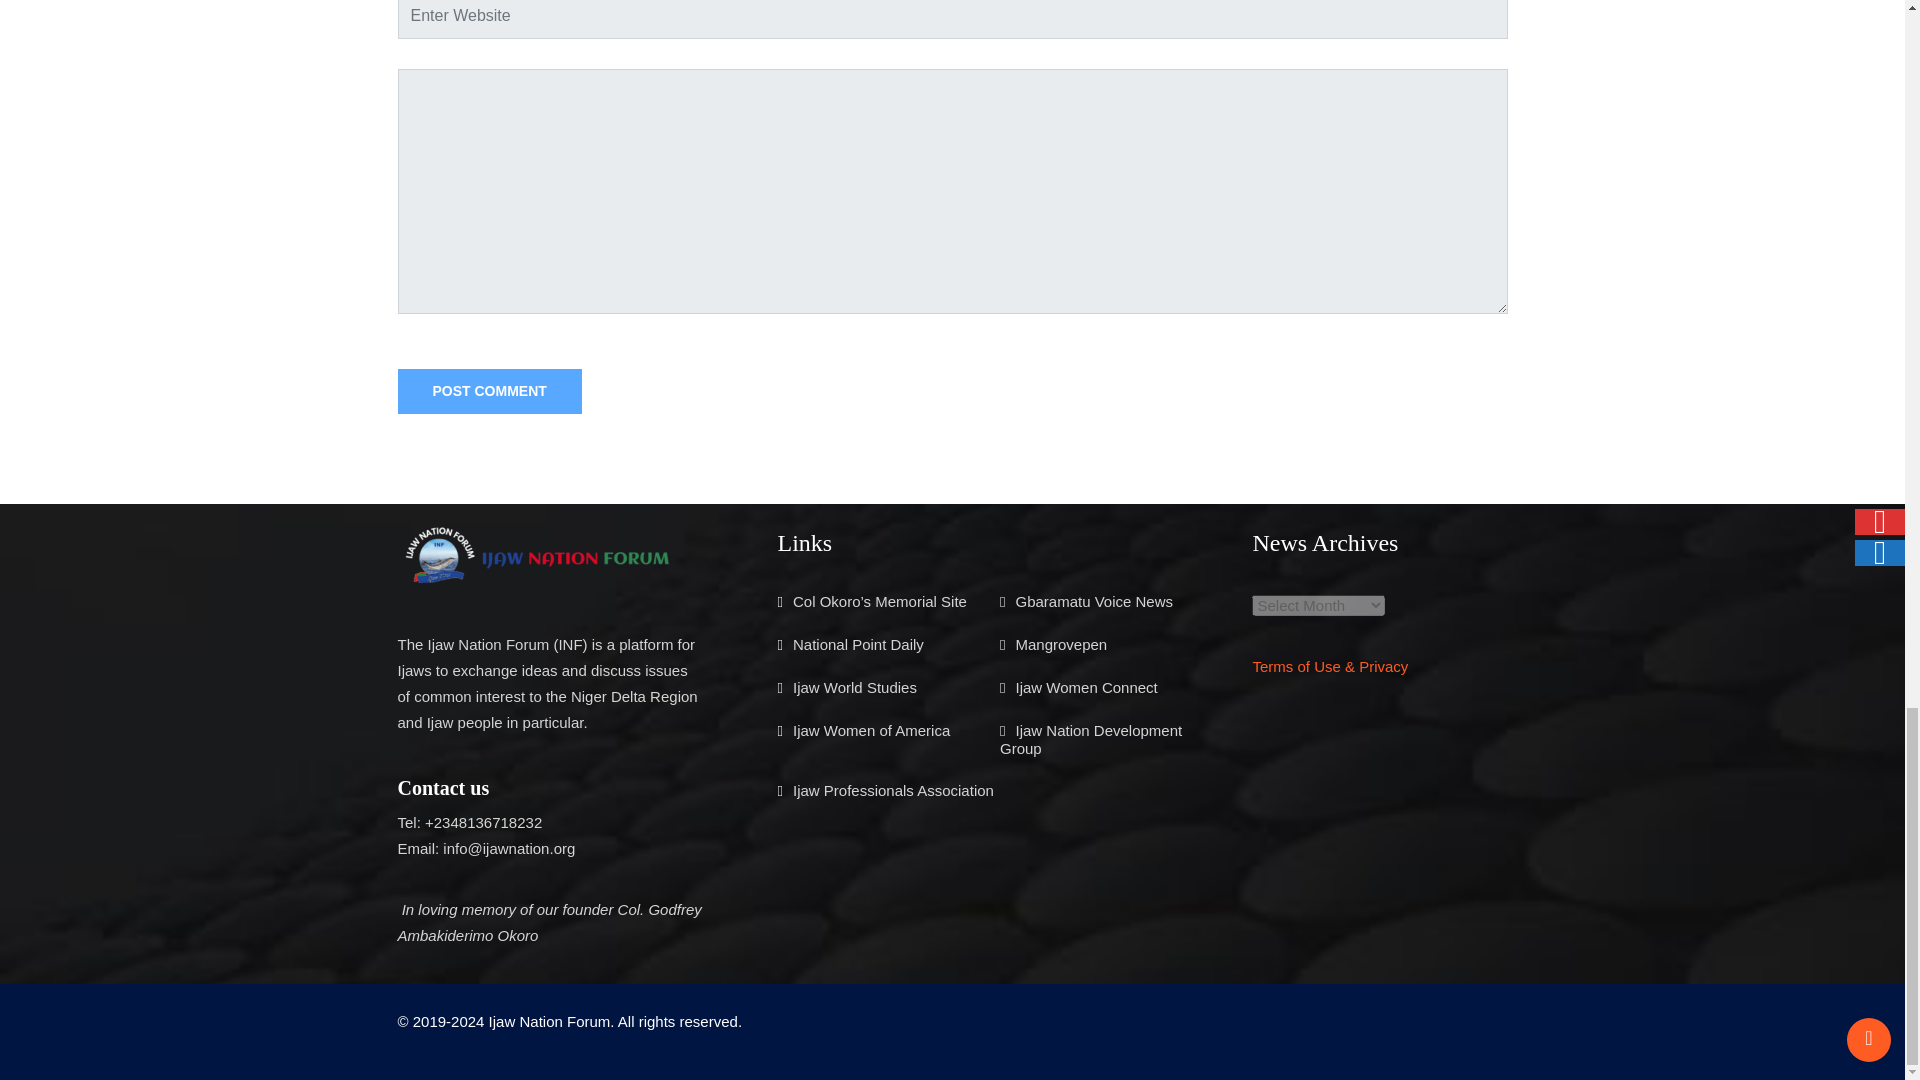  What do you see at coordinates (858, 644) in the screenshot?
I see `National Point Daily` at bounding box center [858, 644].